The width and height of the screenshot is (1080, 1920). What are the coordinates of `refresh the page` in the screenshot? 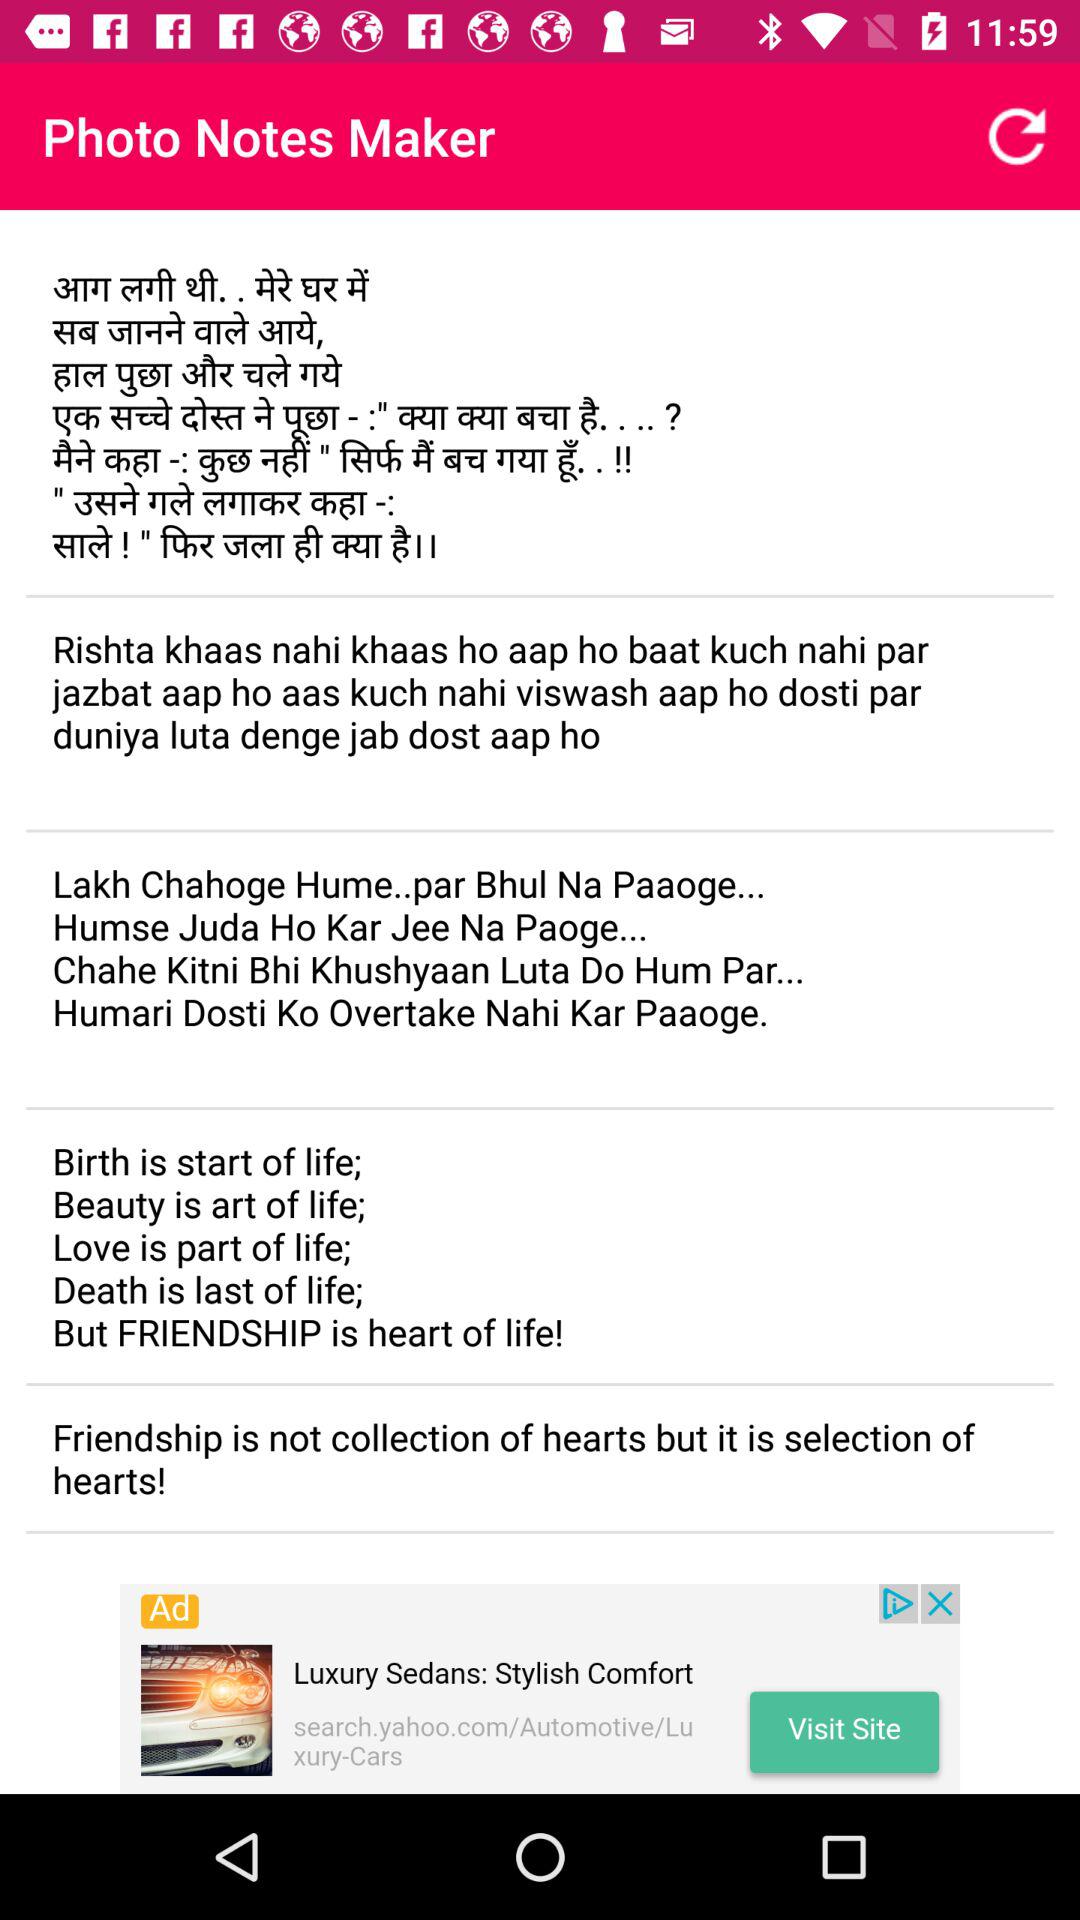 It's located at (1017, 136).